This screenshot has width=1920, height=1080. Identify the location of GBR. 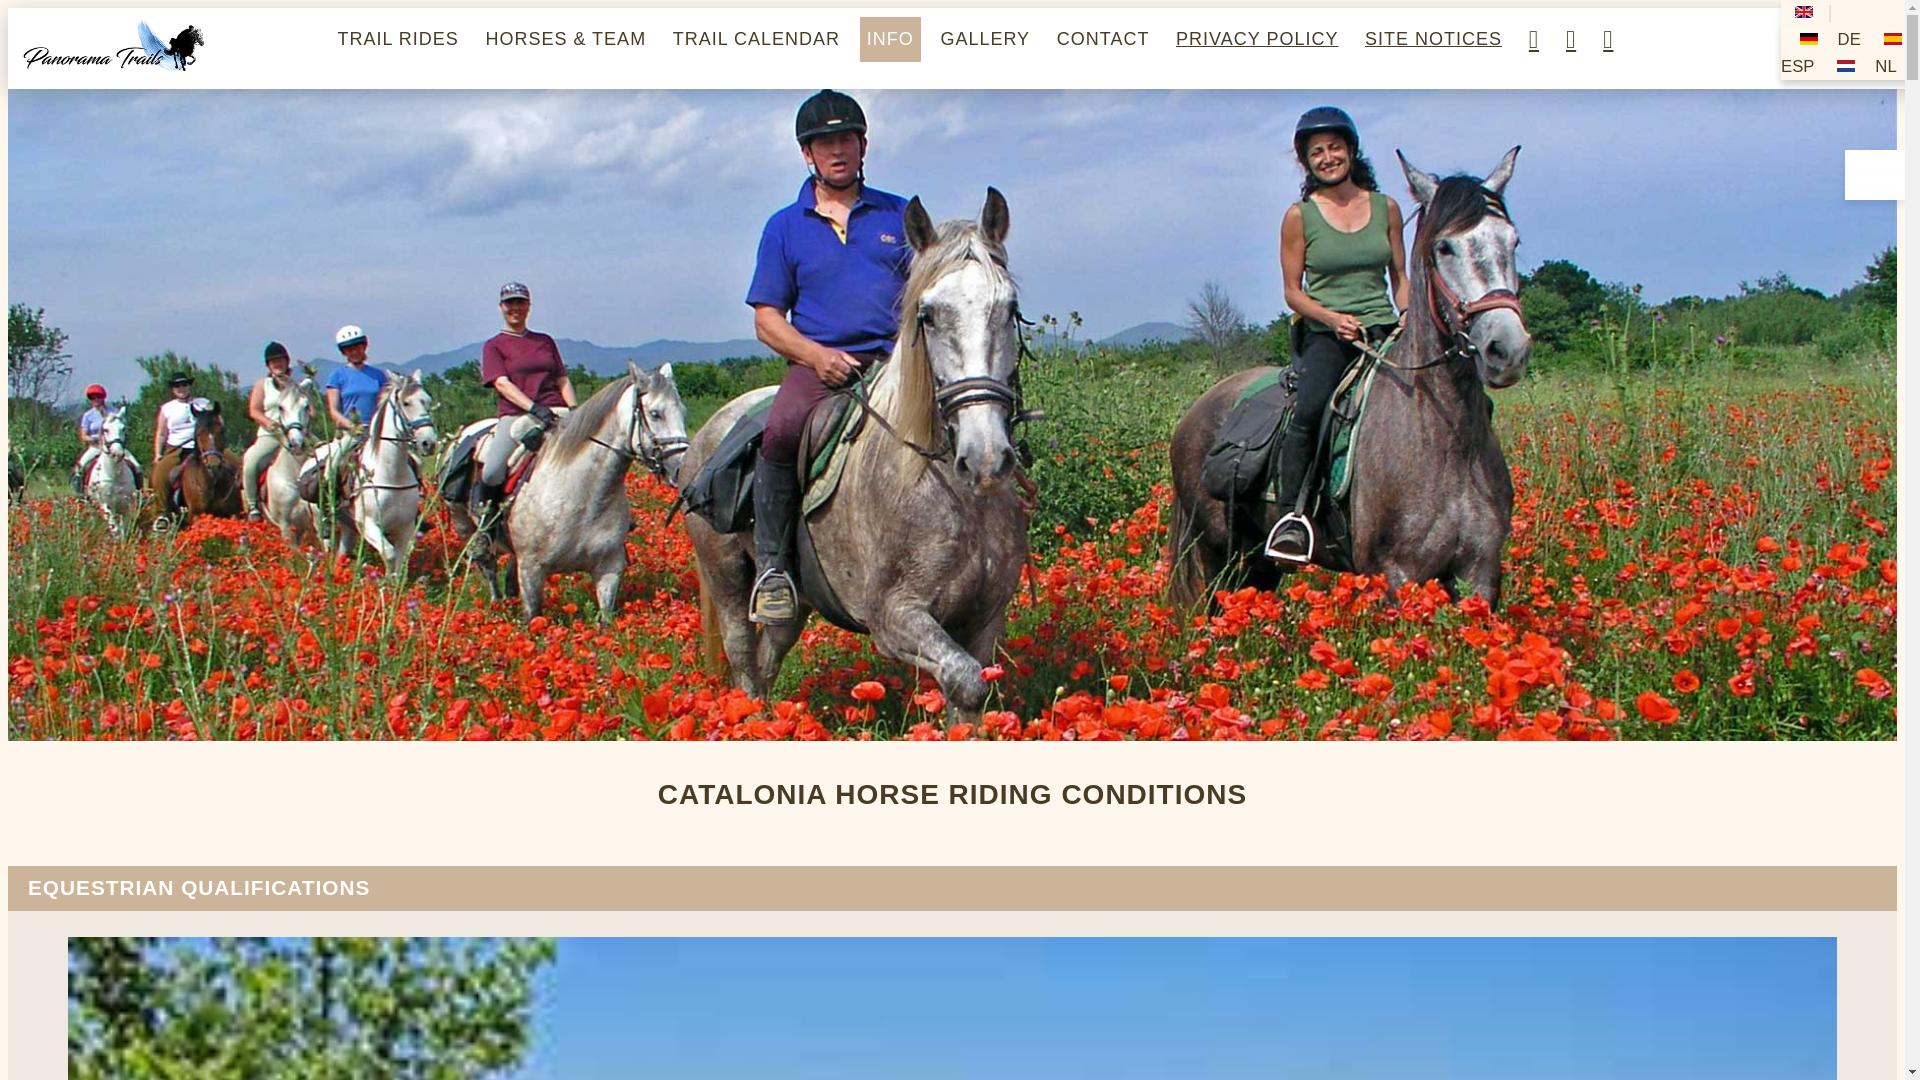
(1804, 12).